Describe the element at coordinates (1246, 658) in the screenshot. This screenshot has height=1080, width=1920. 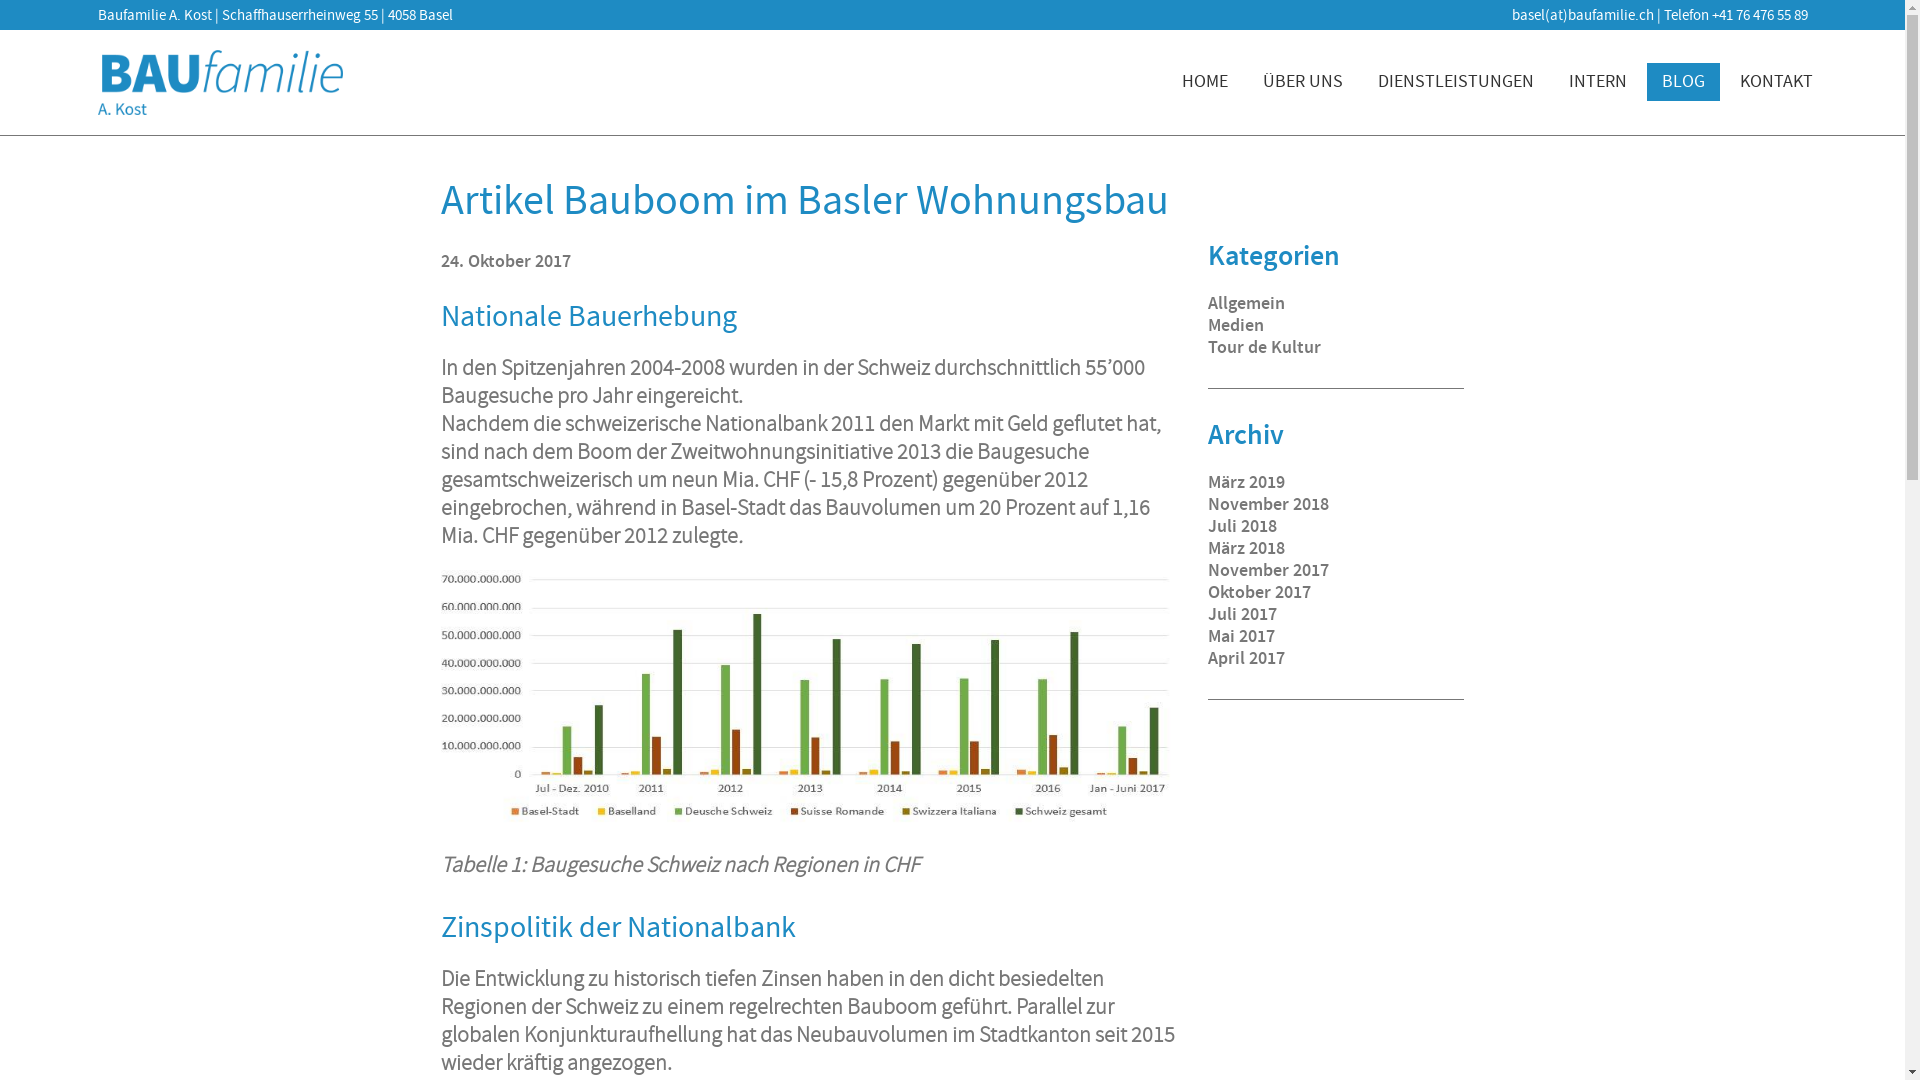
I see `April 2017` at that location.